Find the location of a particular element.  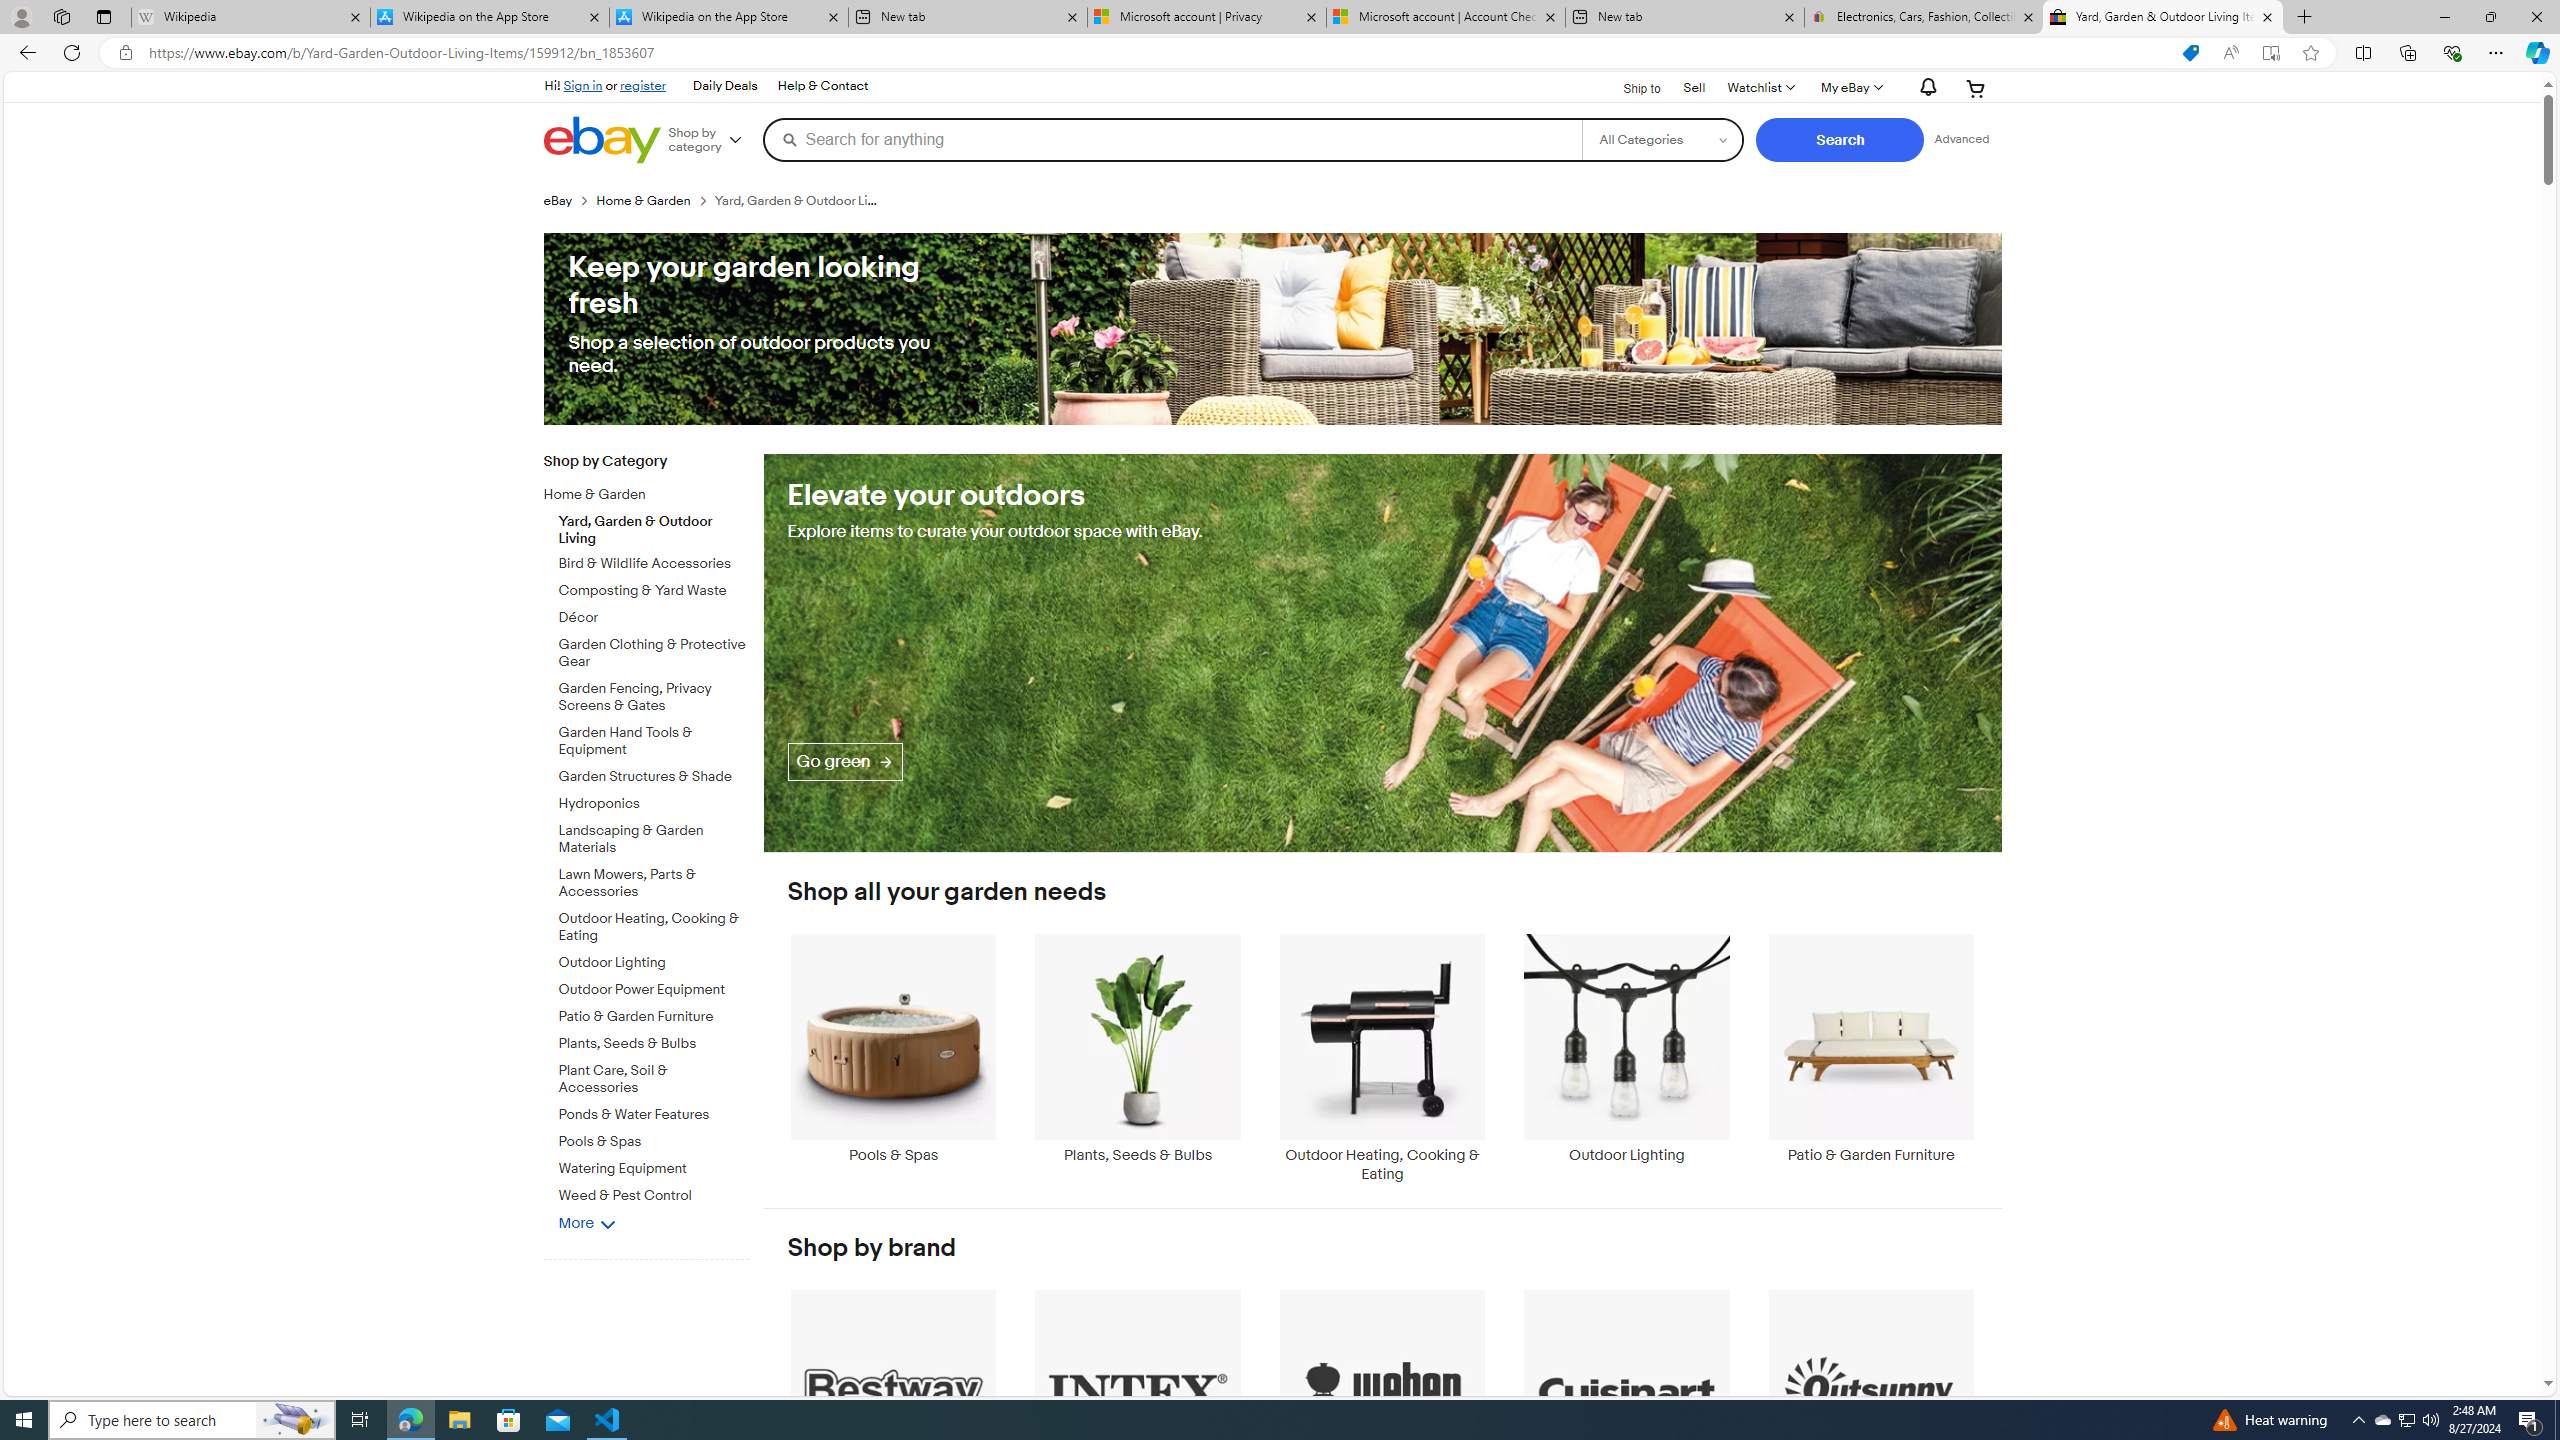

Garden Fencing, Privacy Screens & Gates is located at coordinates (654, 697).